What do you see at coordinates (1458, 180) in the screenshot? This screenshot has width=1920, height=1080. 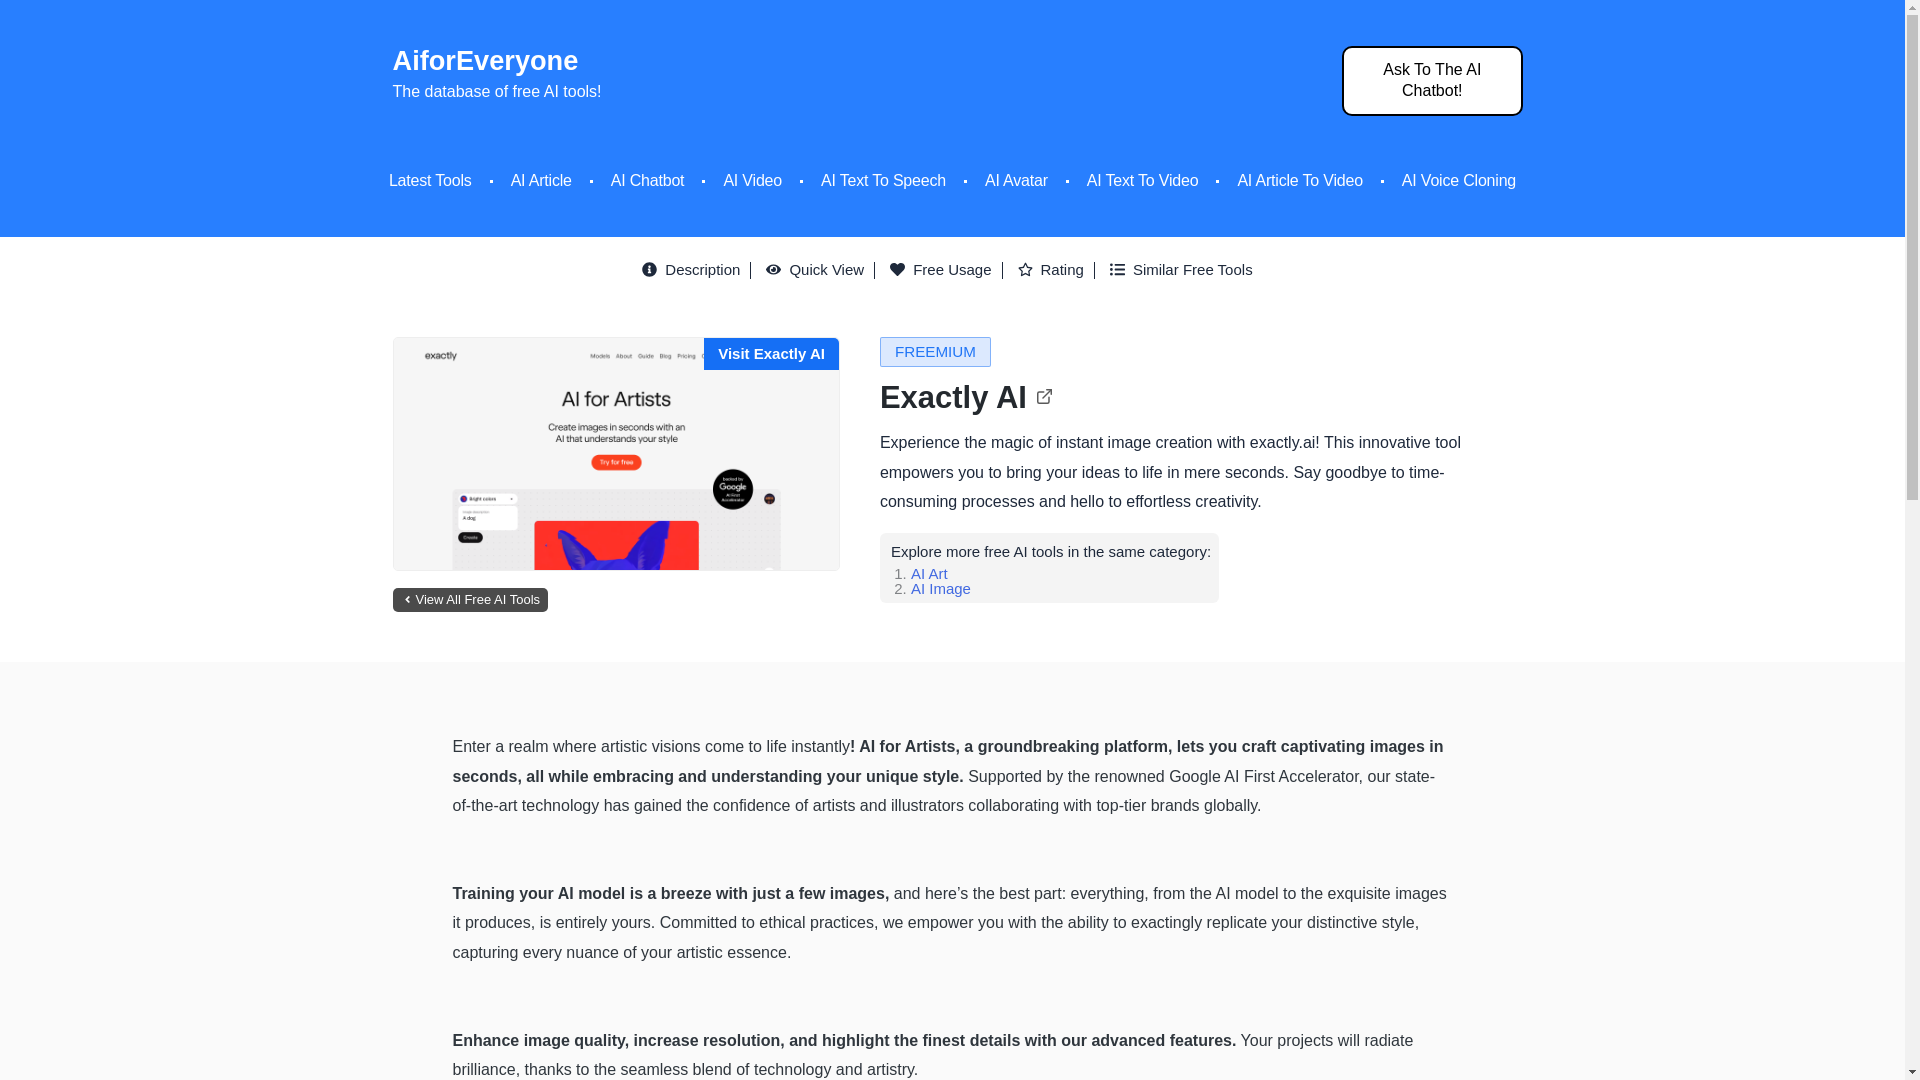 I see `AI Voice Cloning` at bounding box center [1458, 180].